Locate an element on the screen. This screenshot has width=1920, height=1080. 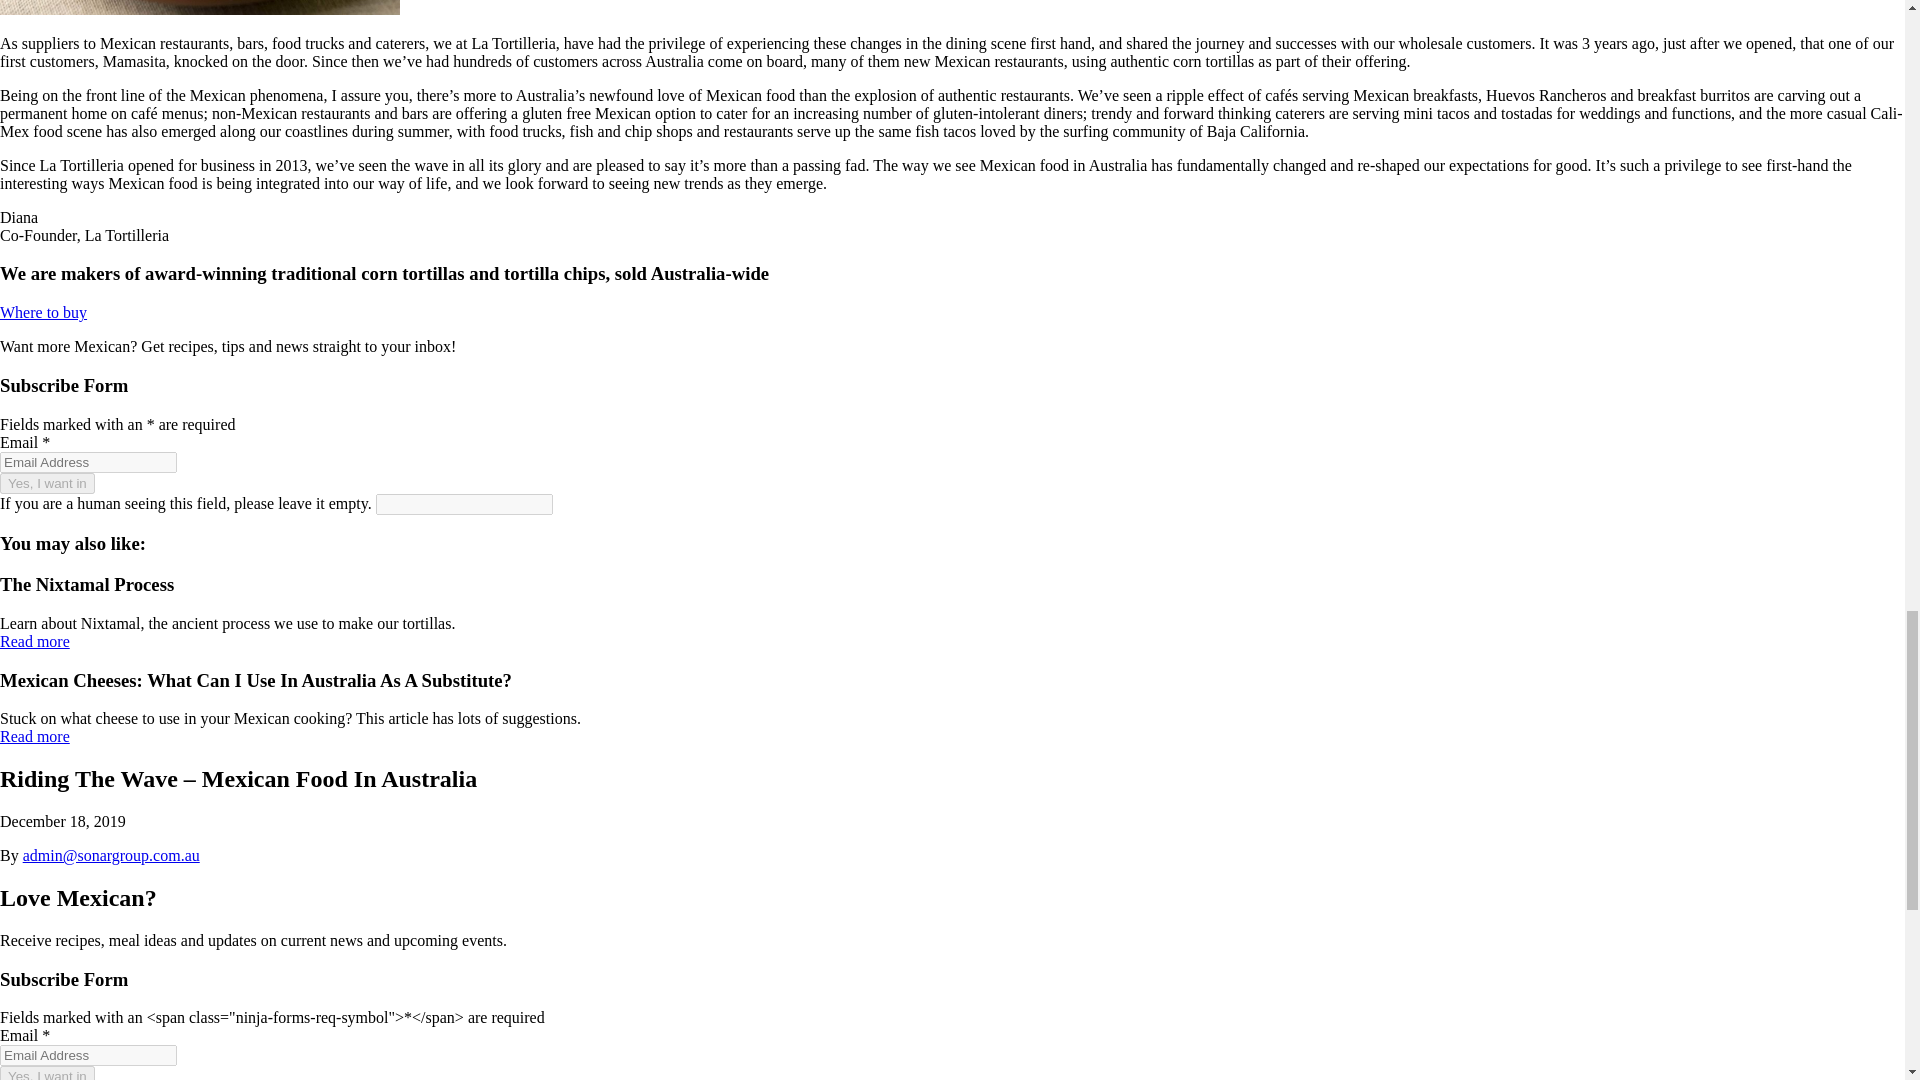
Read more is located at coordinates (34, 641).